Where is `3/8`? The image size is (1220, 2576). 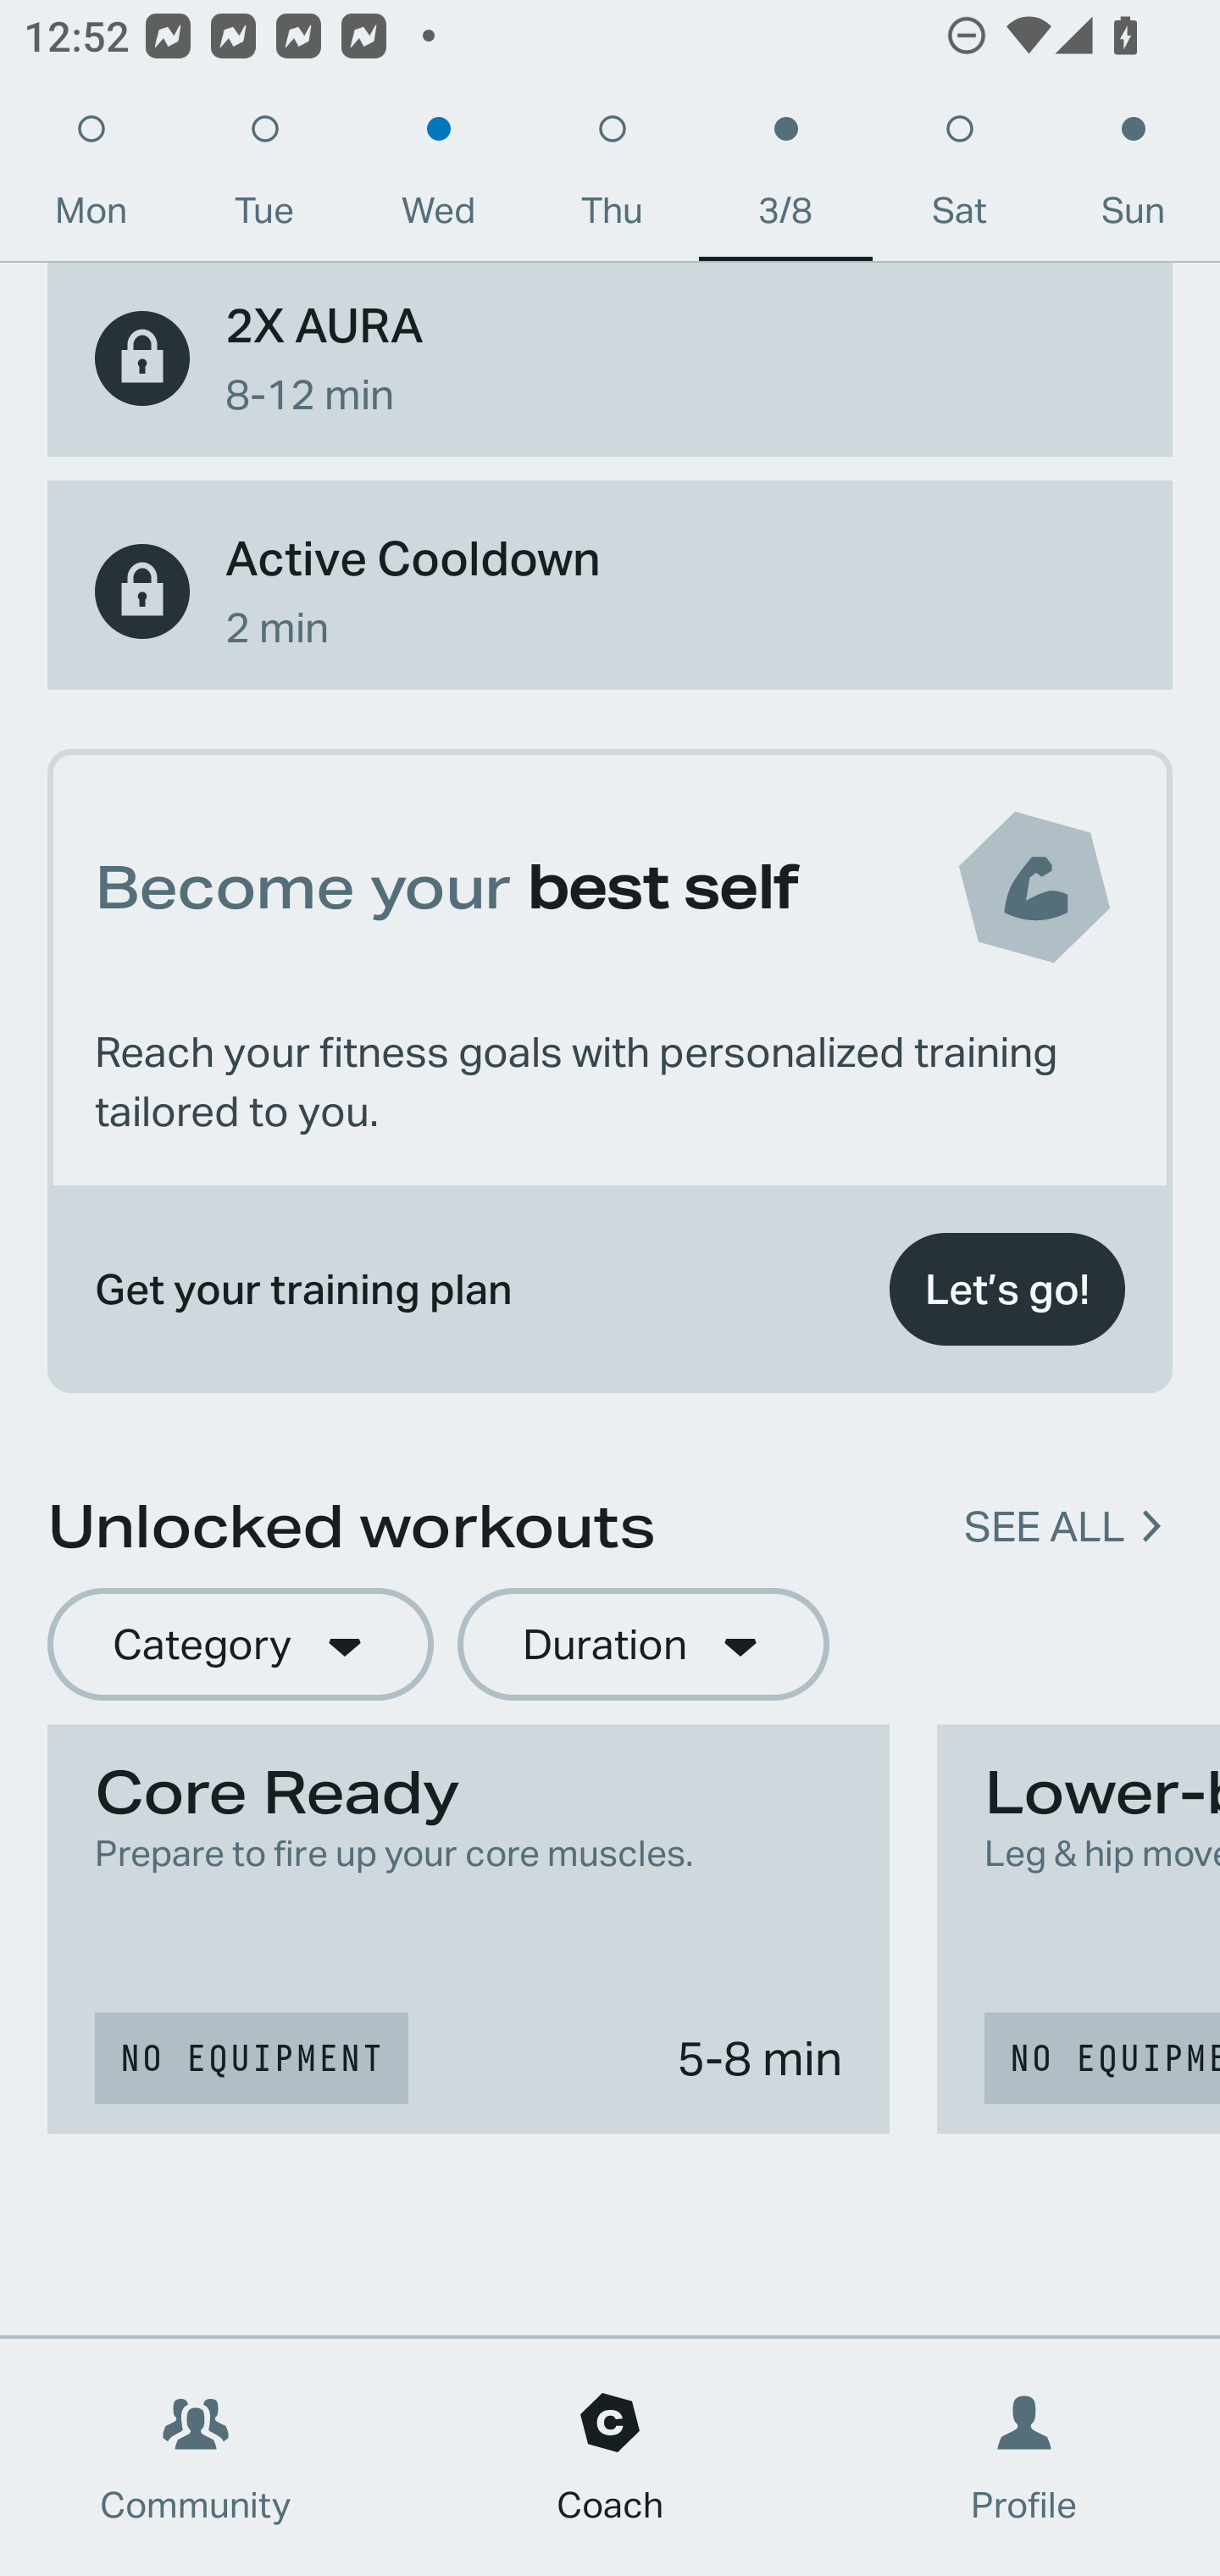
3/8 is located at coordinates (785, 178).